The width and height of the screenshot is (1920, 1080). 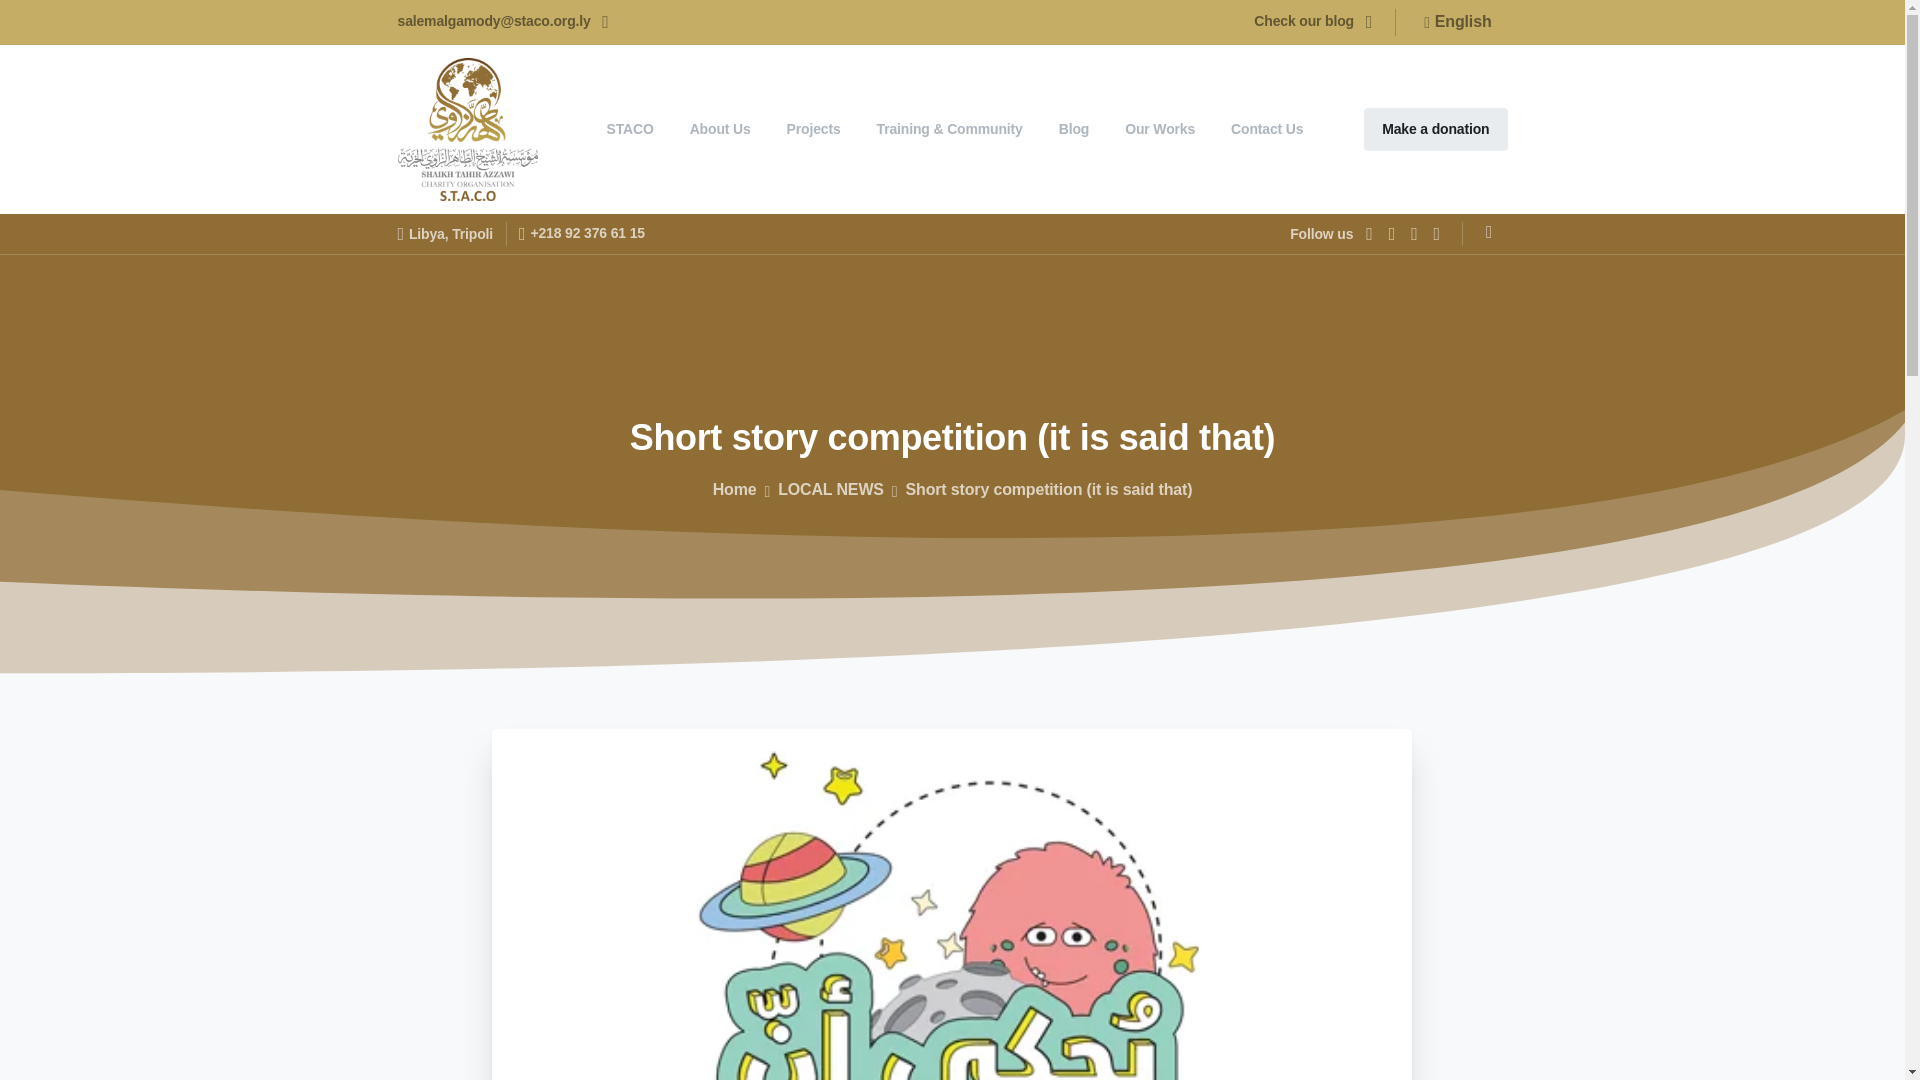 What do you see at coordinates (1267, 129) in the screenshot?
I see `Contact Us` at bounding box center [1267, 129].